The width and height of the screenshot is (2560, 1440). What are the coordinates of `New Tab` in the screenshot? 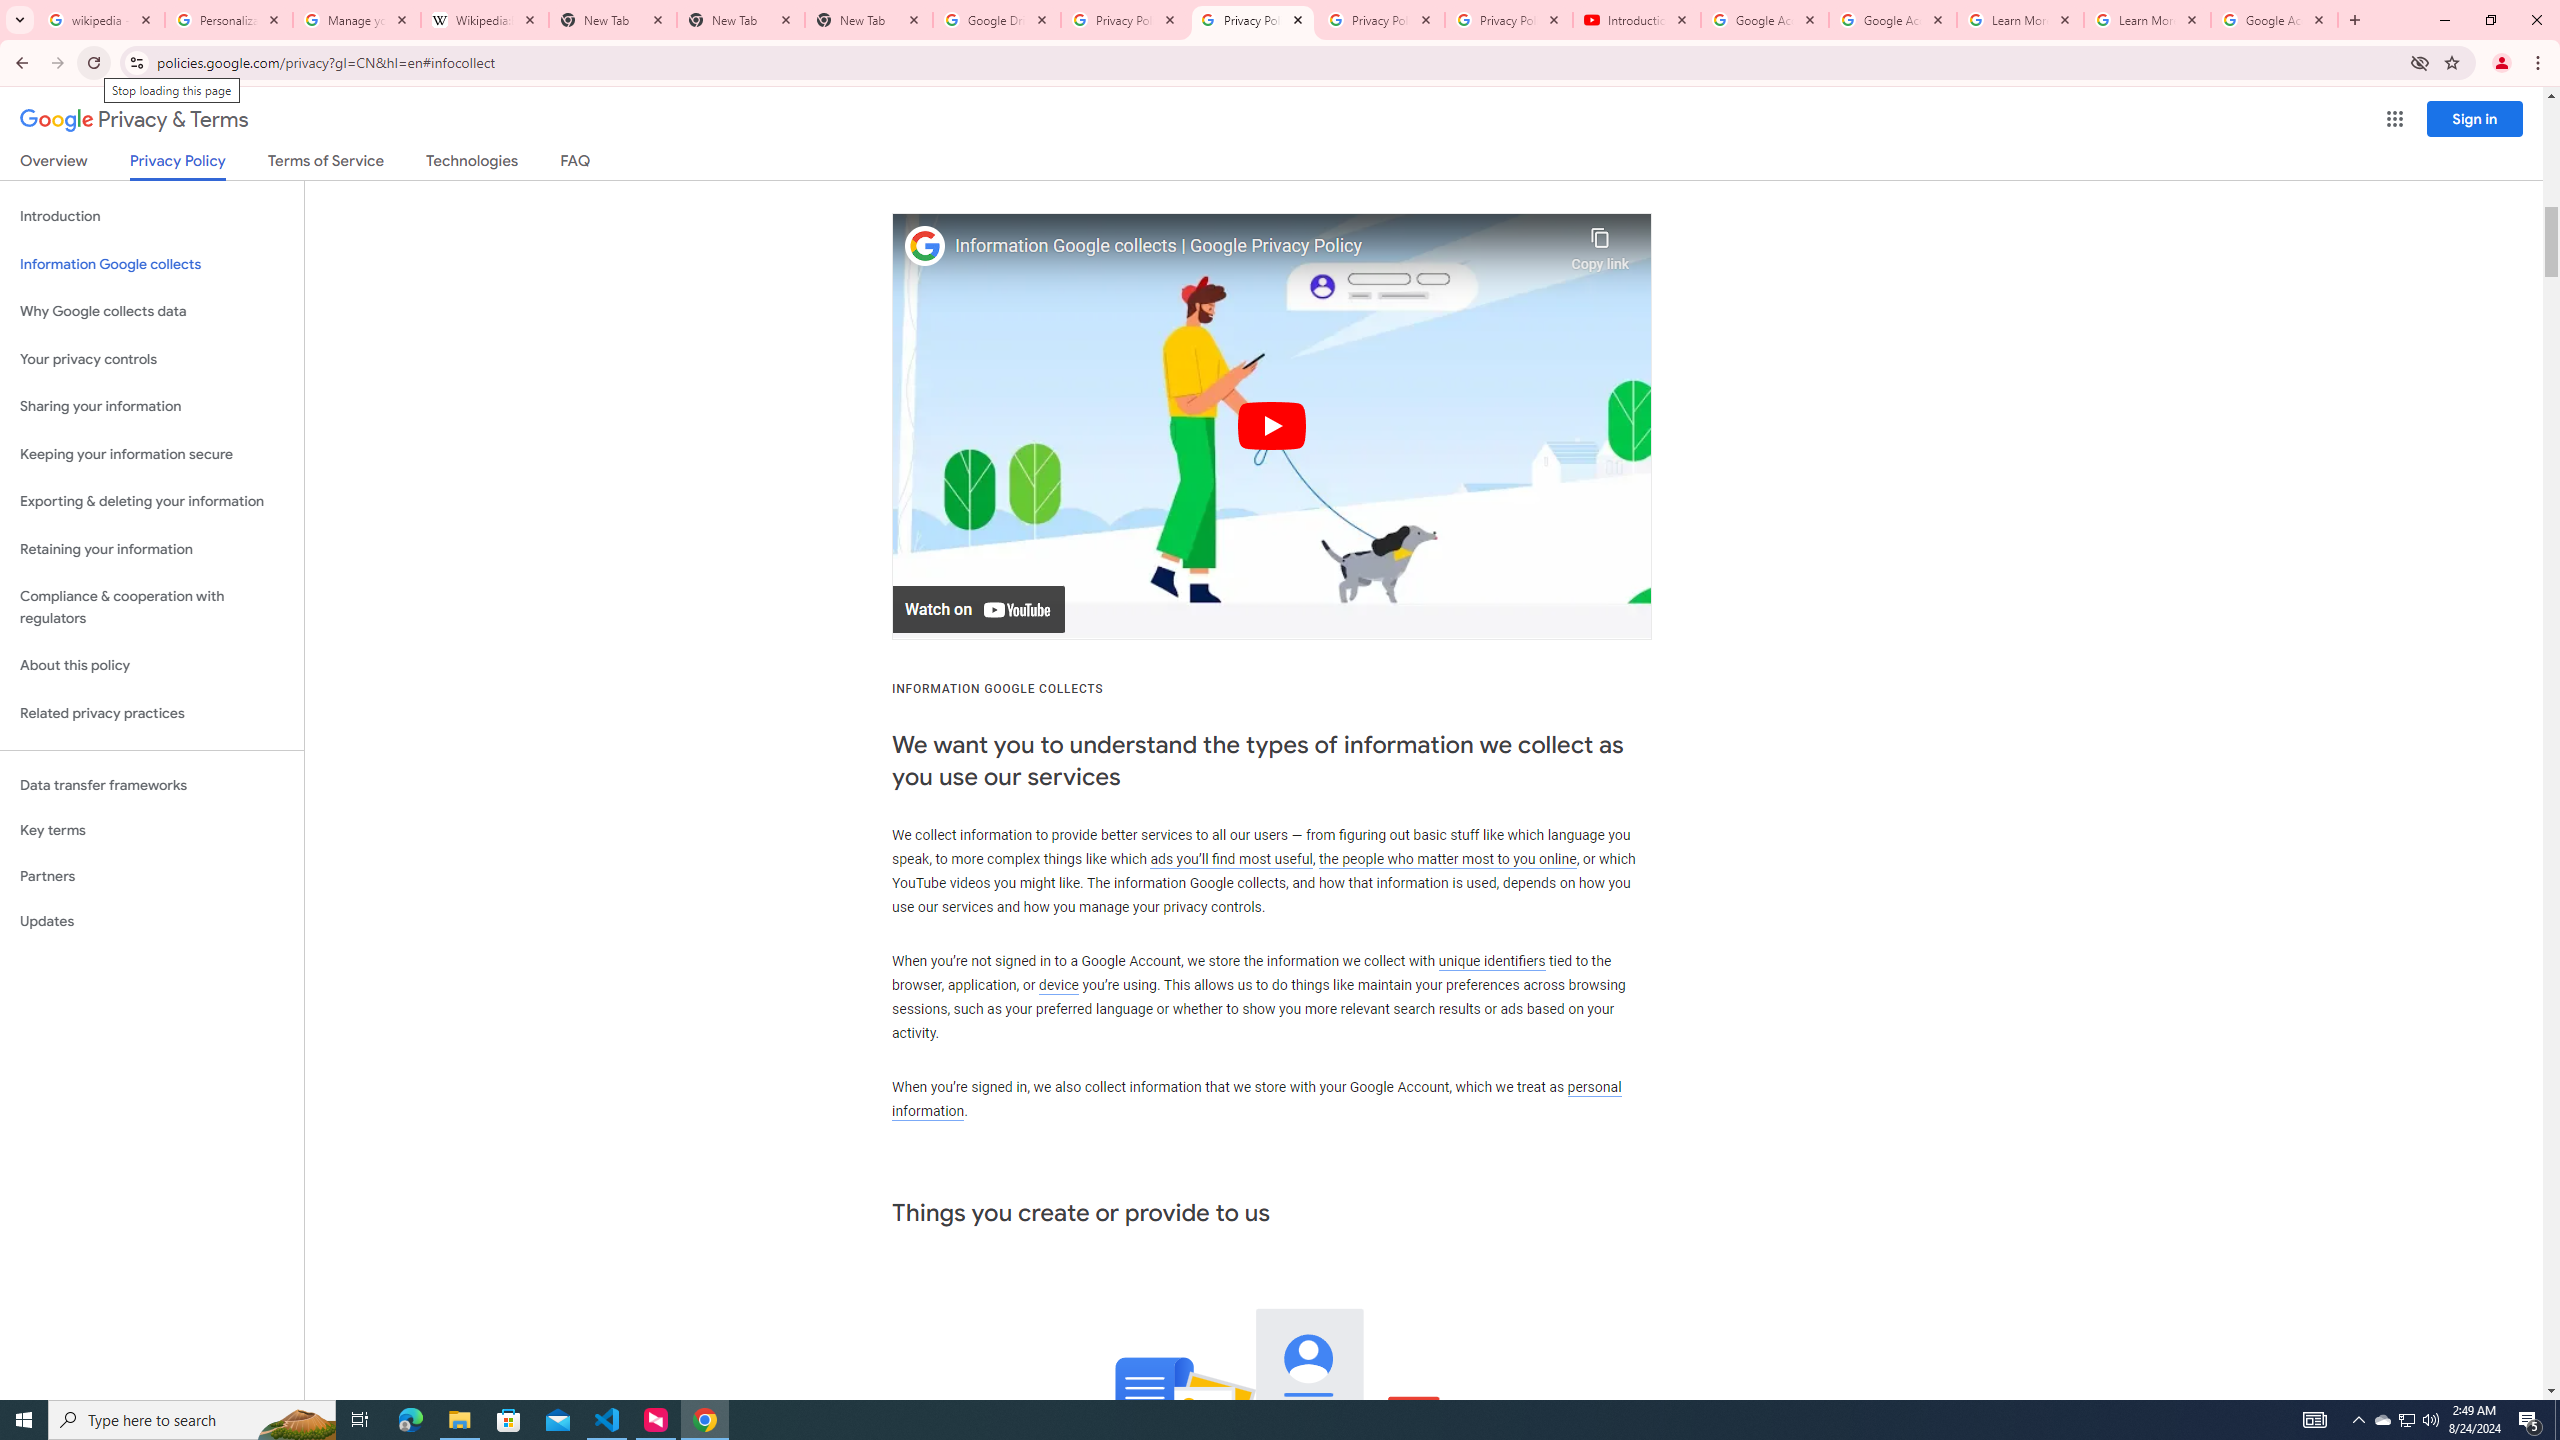 It's located at (741, 20).